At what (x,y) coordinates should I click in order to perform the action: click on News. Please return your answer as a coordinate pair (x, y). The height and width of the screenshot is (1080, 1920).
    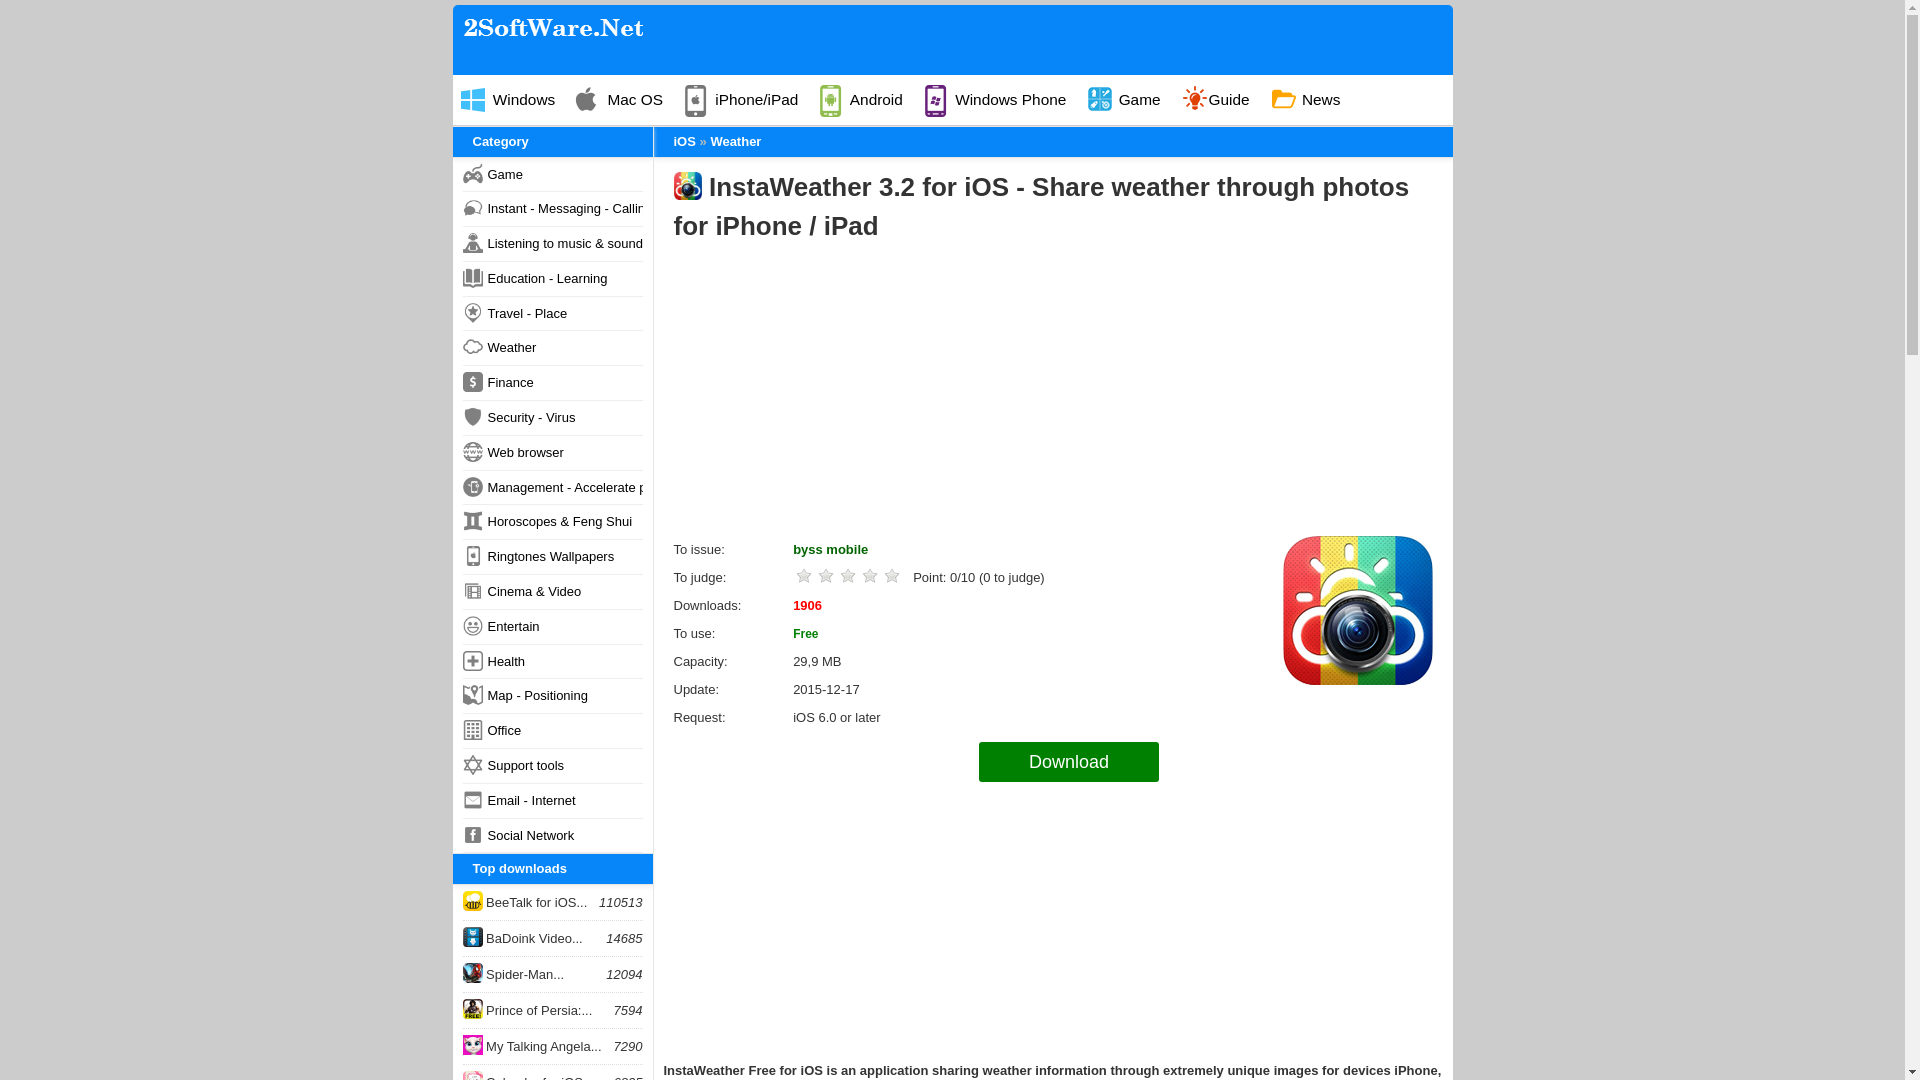
    Looking at the image, I should click on (1315, 100).